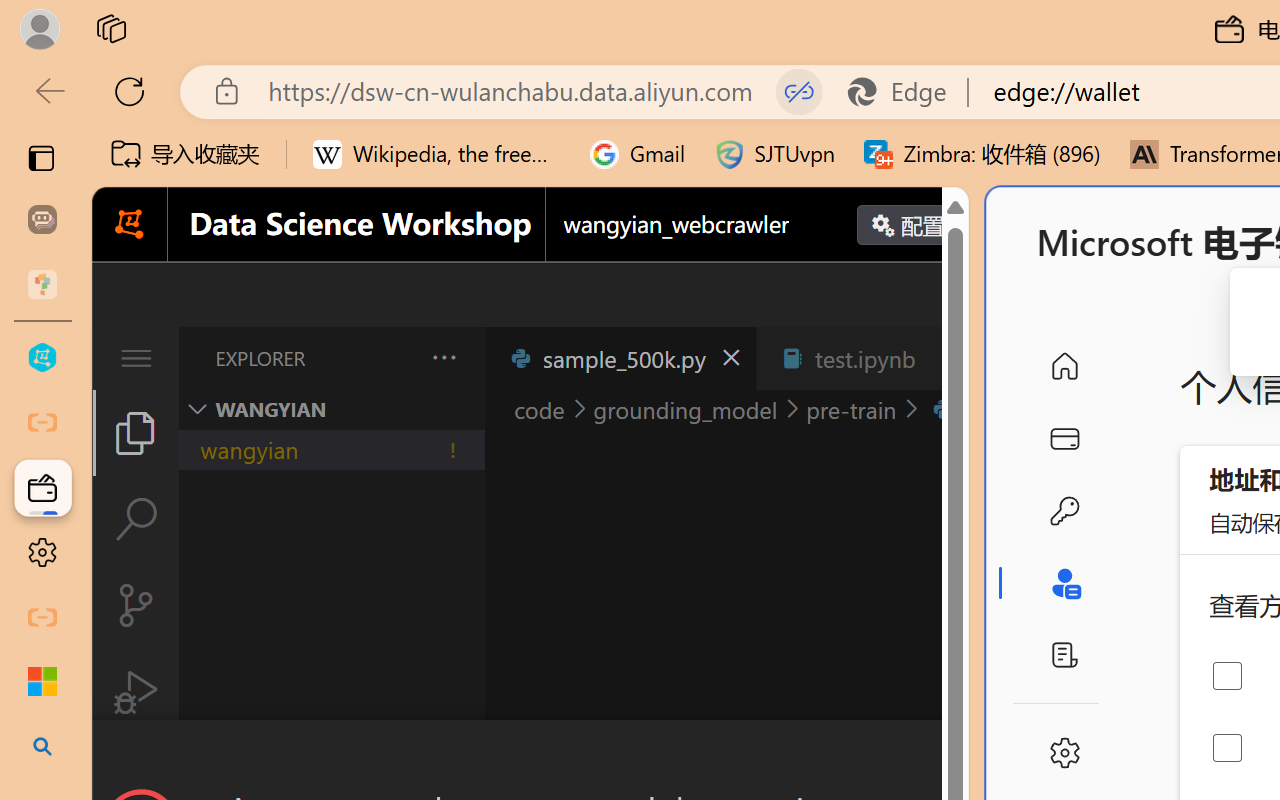 Image resolution: width=1280 pixels, height=800 pixels. Describe the element at coordinates (136, 519) in the screenshot. I see `Search (Ctrl+Shift+F)` at that location.